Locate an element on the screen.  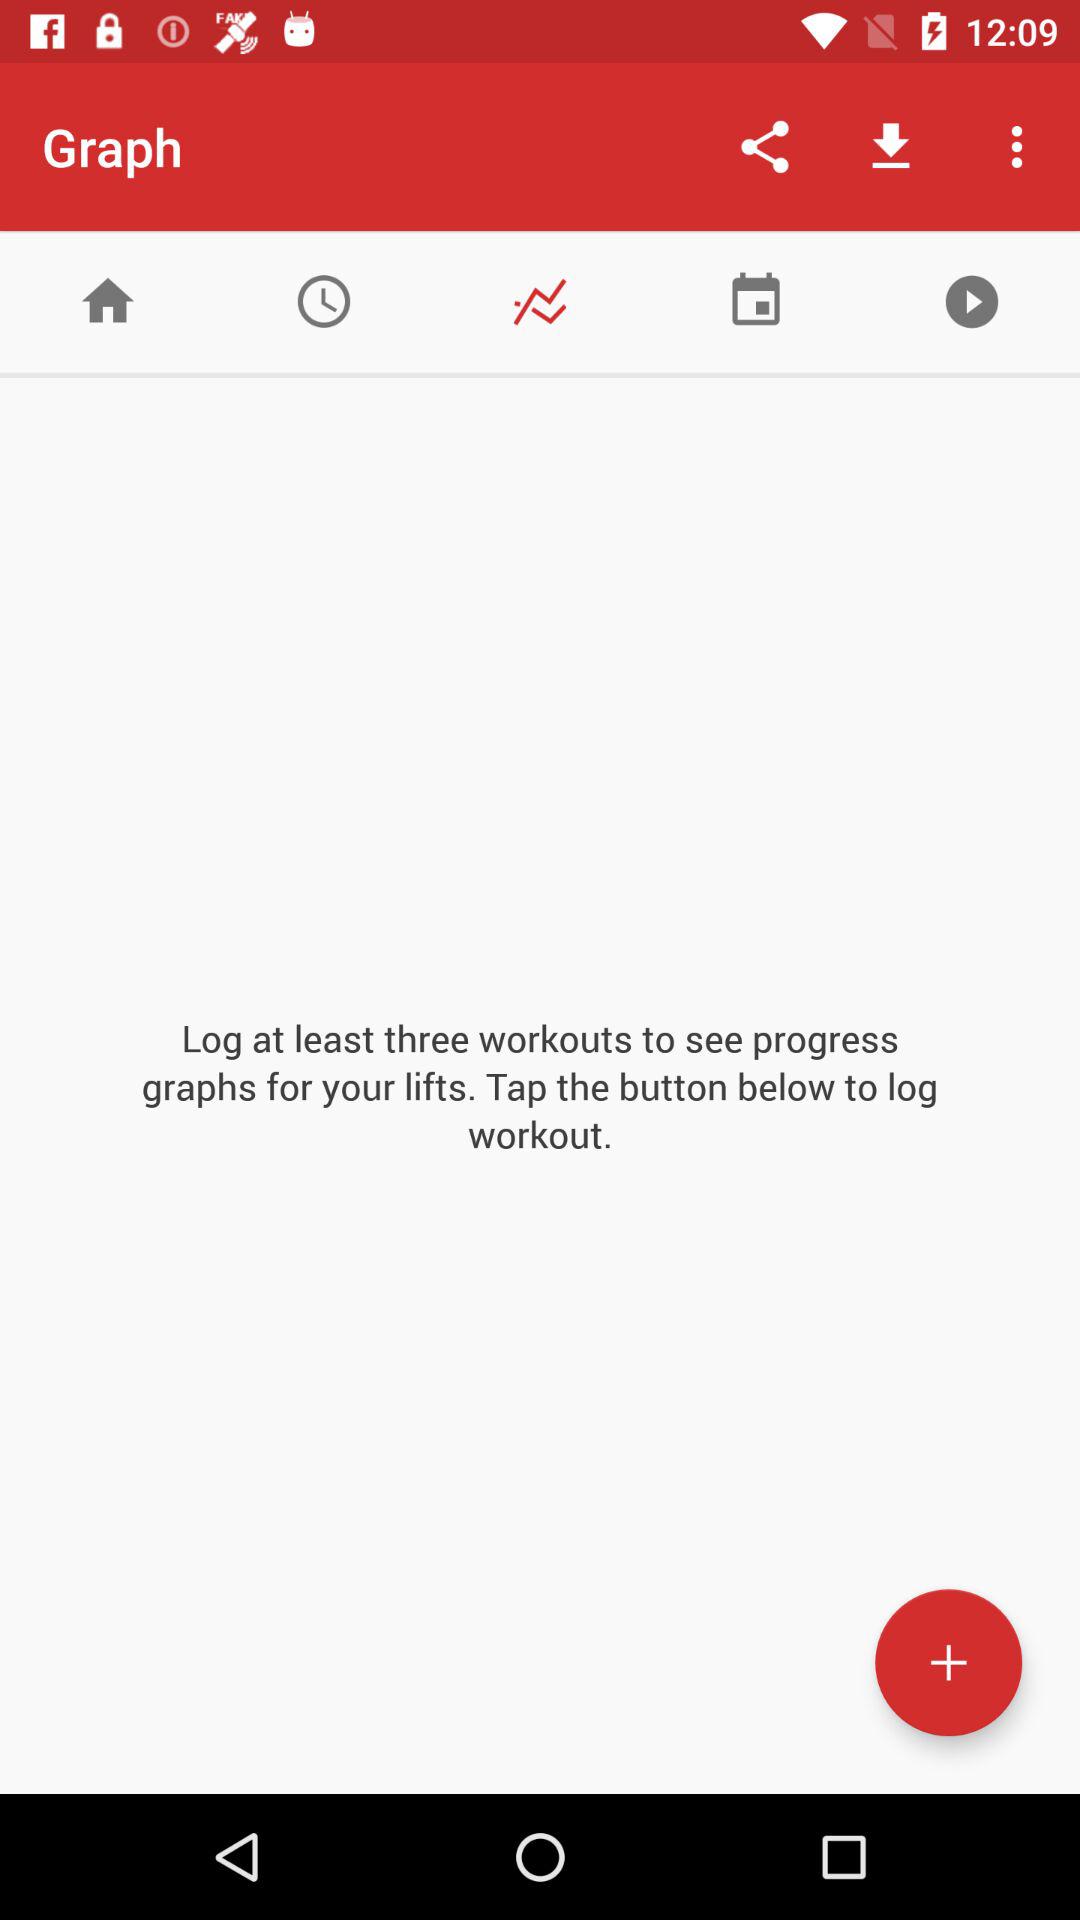
timer image is located at coordinates (324, 302).